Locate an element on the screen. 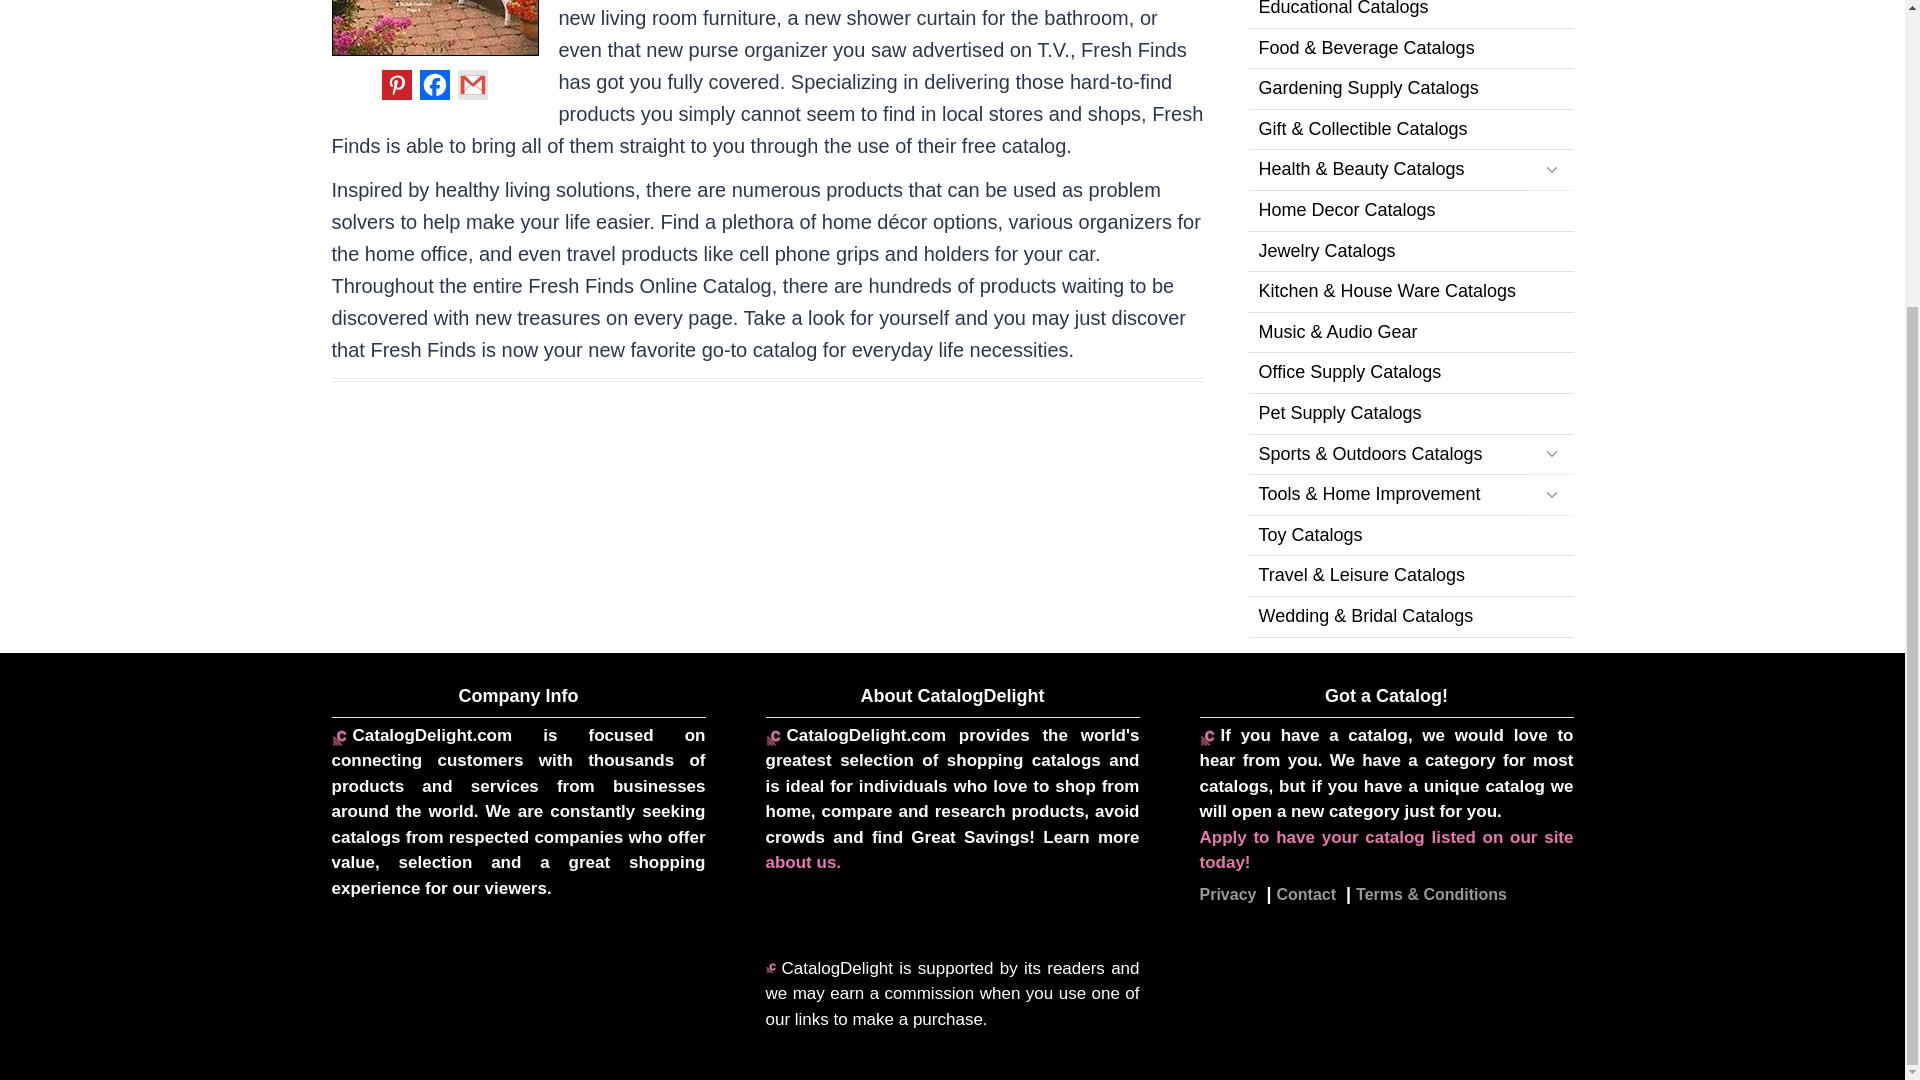 This screenshot has width=1920, height=1080. Home Decor Catalogs is located at coordinates (1410, 212).